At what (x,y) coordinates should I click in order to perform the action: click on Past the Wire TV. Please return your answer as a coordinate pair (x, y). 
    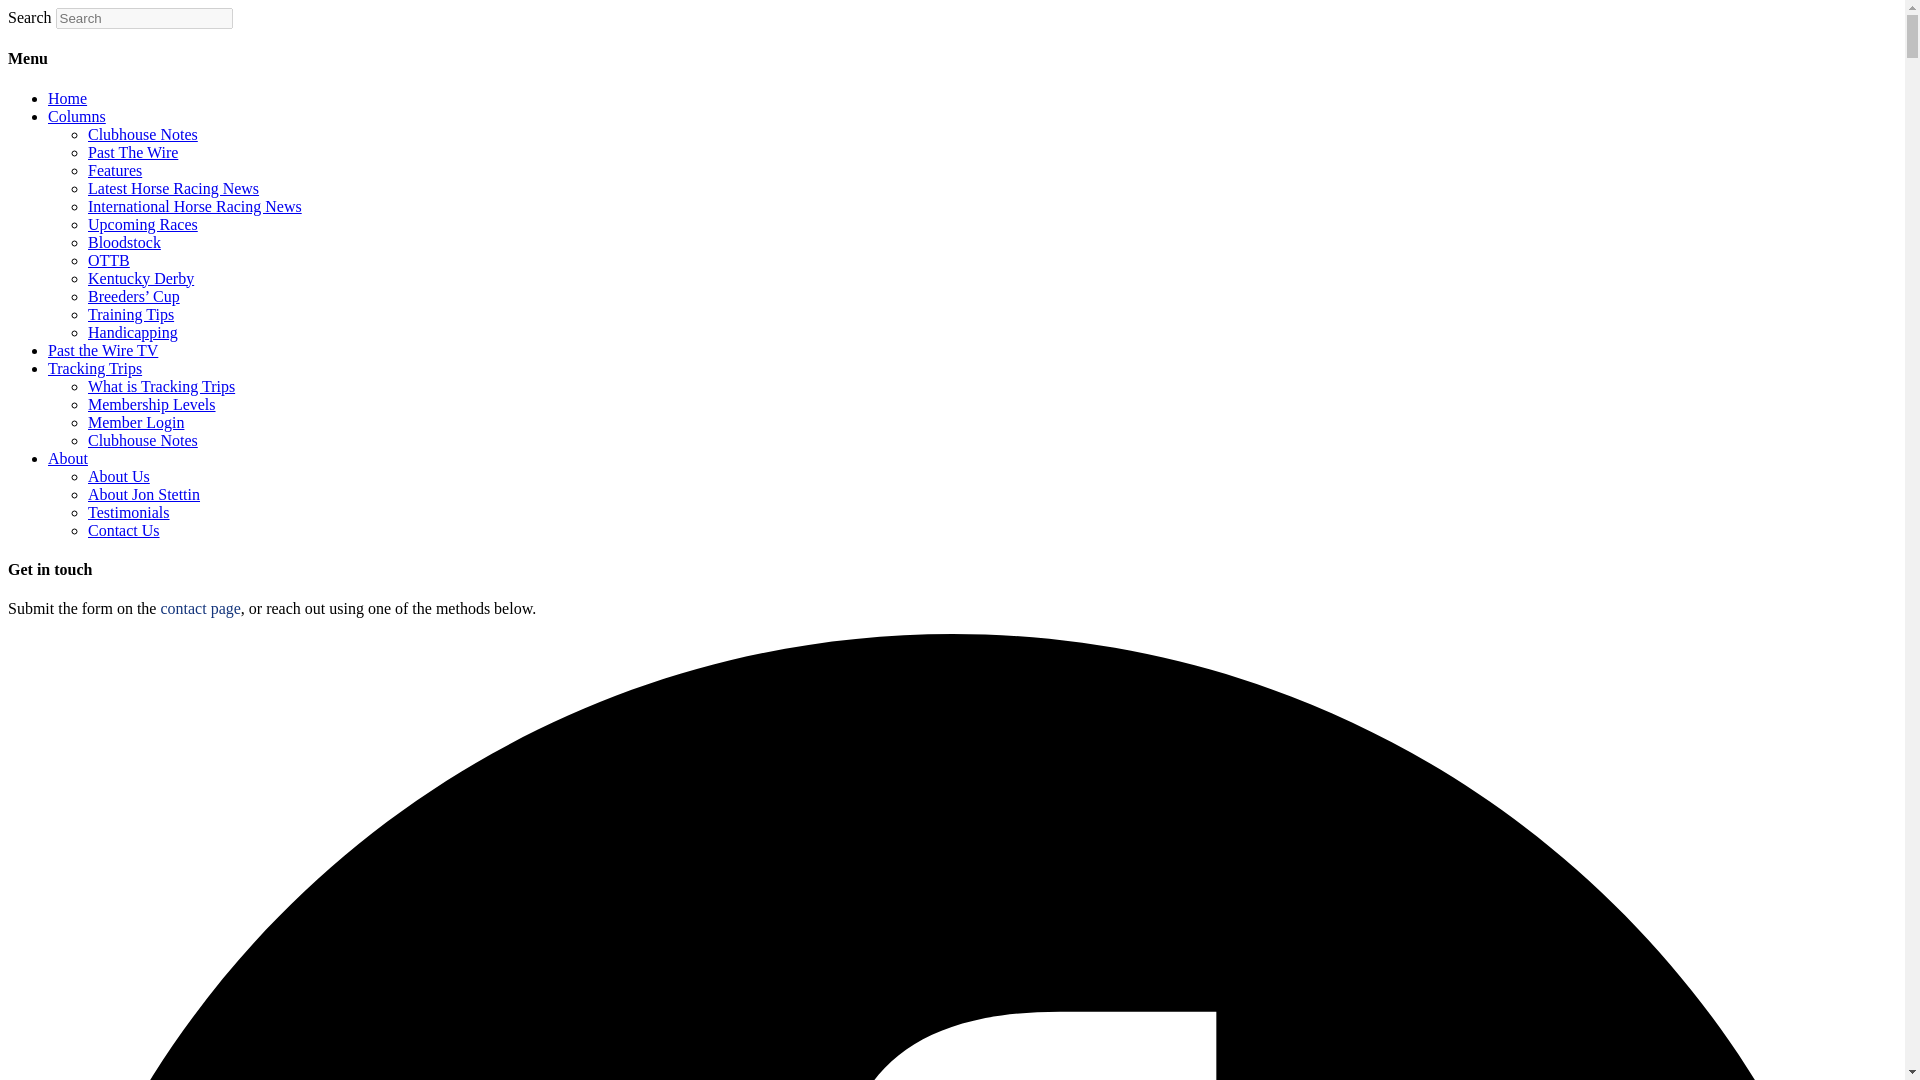
    Looking at the image, I should click on (102, 350).